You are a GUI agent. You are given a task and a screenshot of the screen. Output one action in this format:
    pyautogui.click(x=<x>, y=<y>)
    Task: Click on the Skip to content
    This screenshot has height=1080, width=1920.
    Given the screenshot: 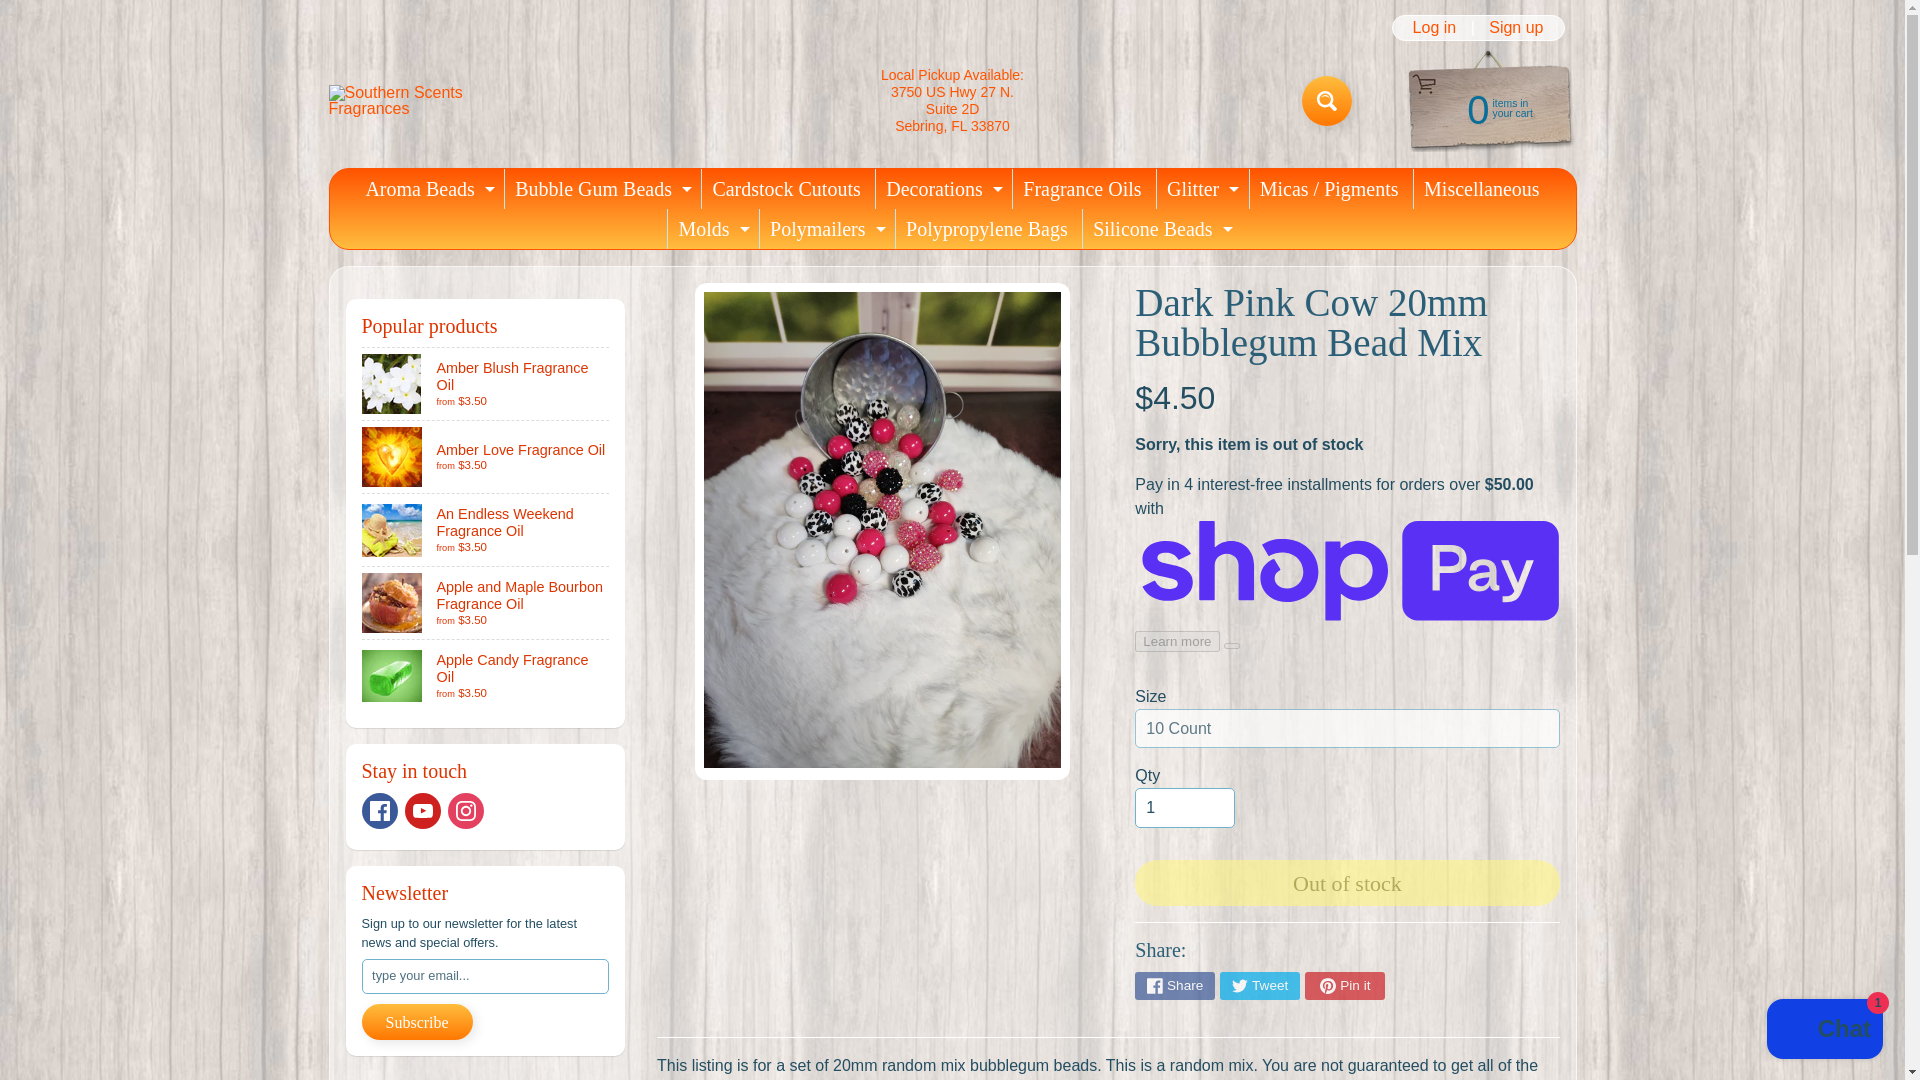 What is the action you would take?
    pyautogui.click(x=1344, y=986)
    